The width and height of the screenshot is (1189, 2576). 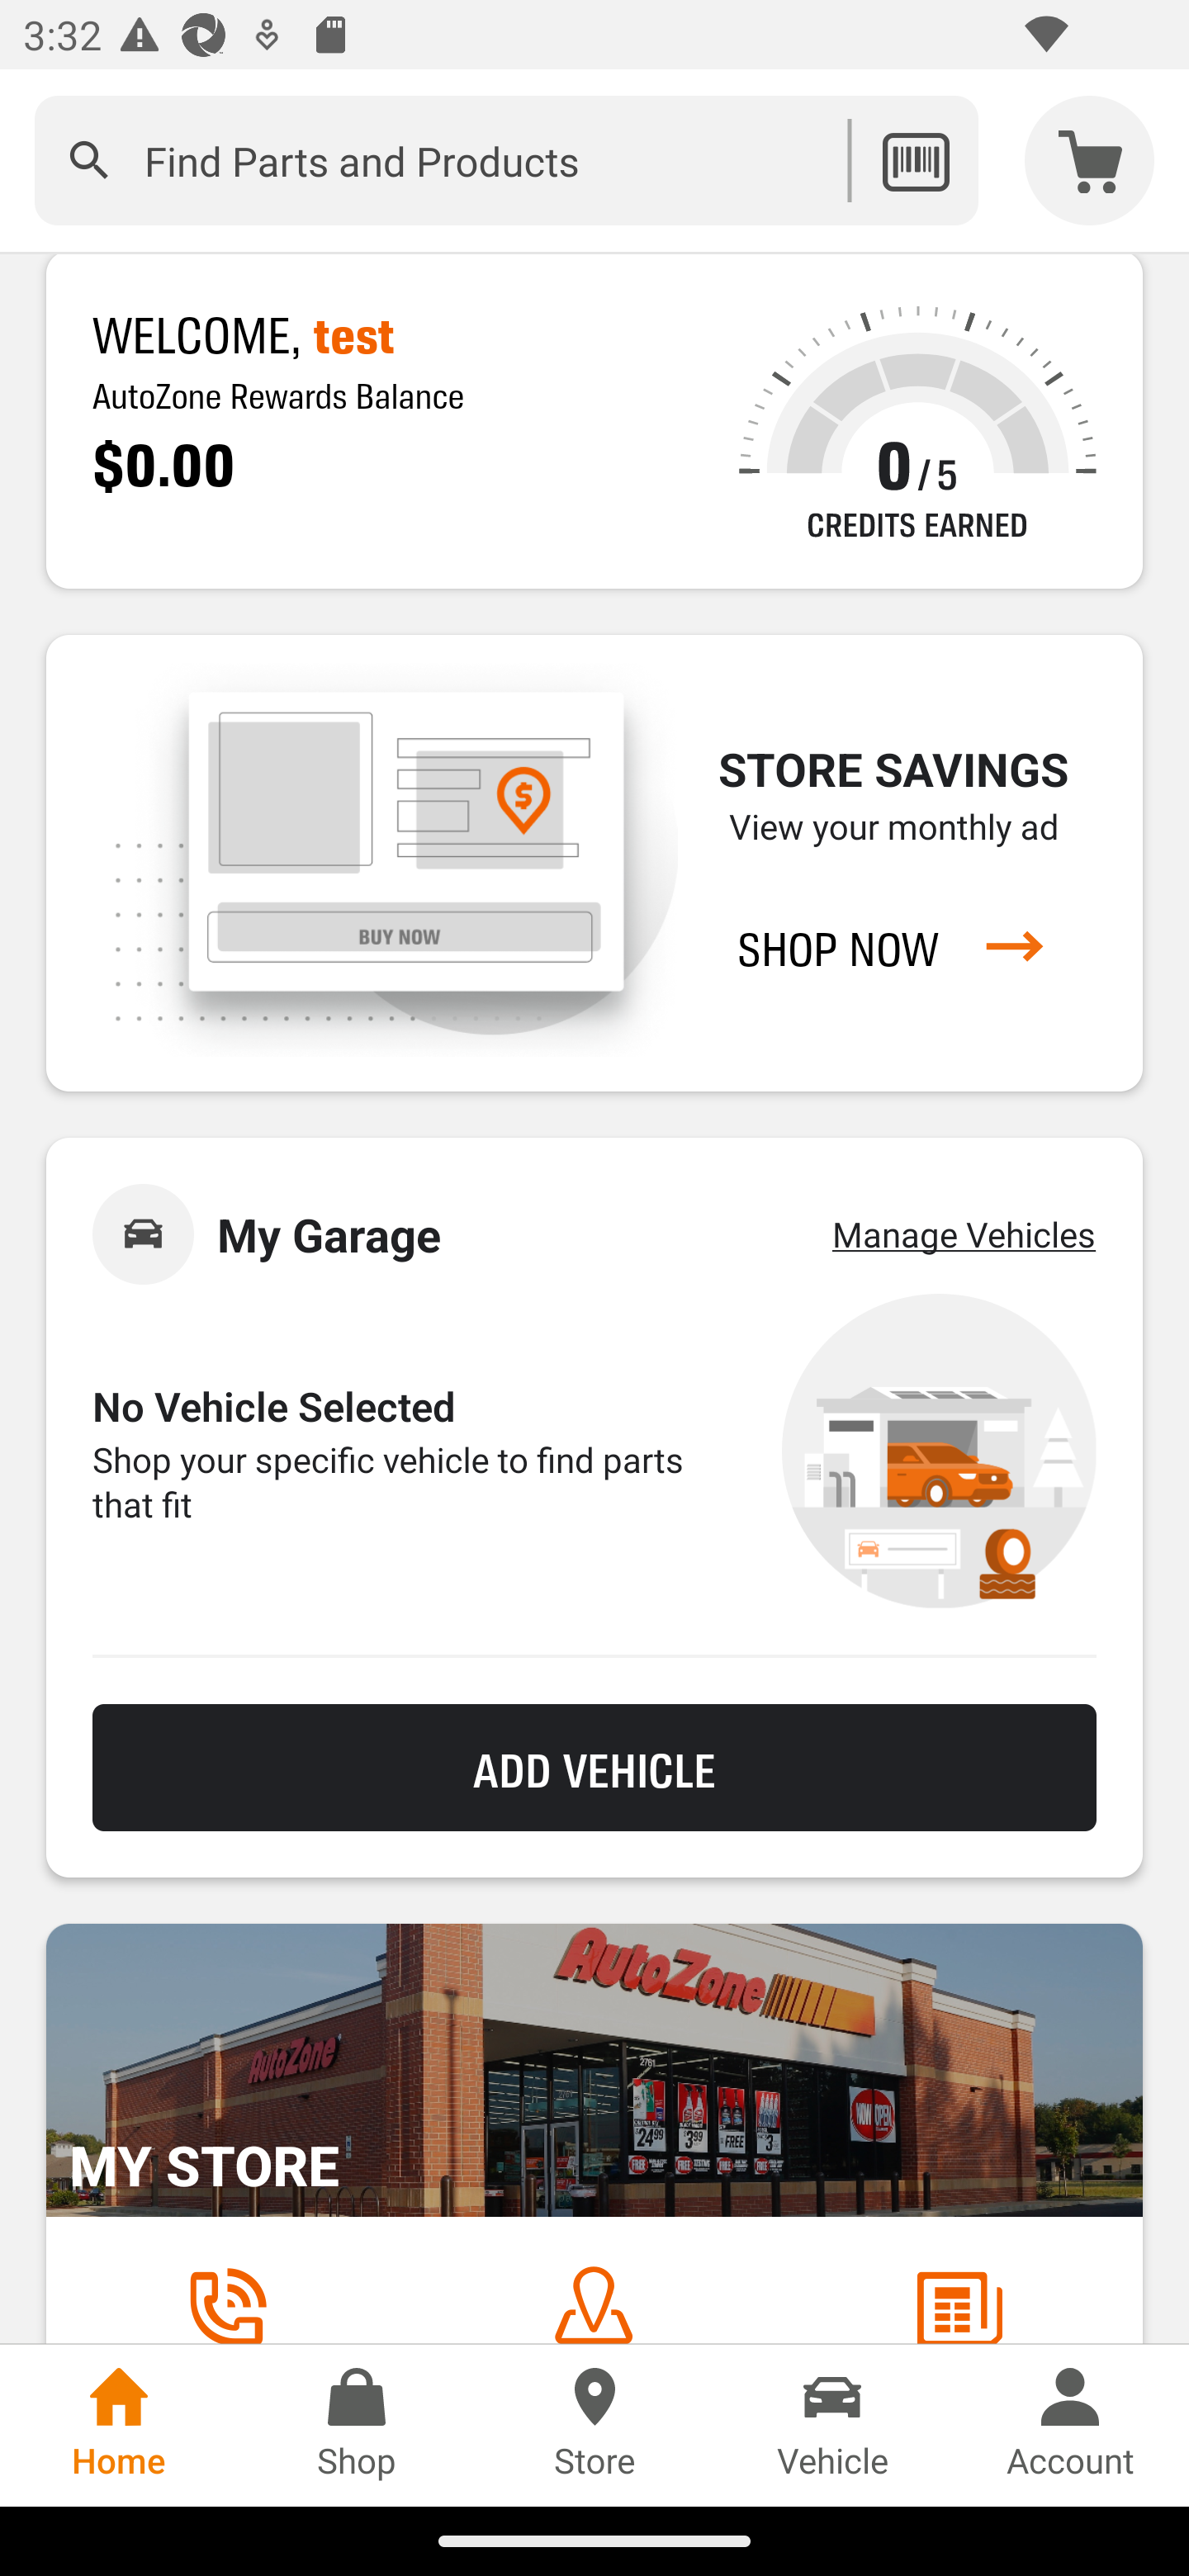 I want to click on , so click(x=89, y=160).